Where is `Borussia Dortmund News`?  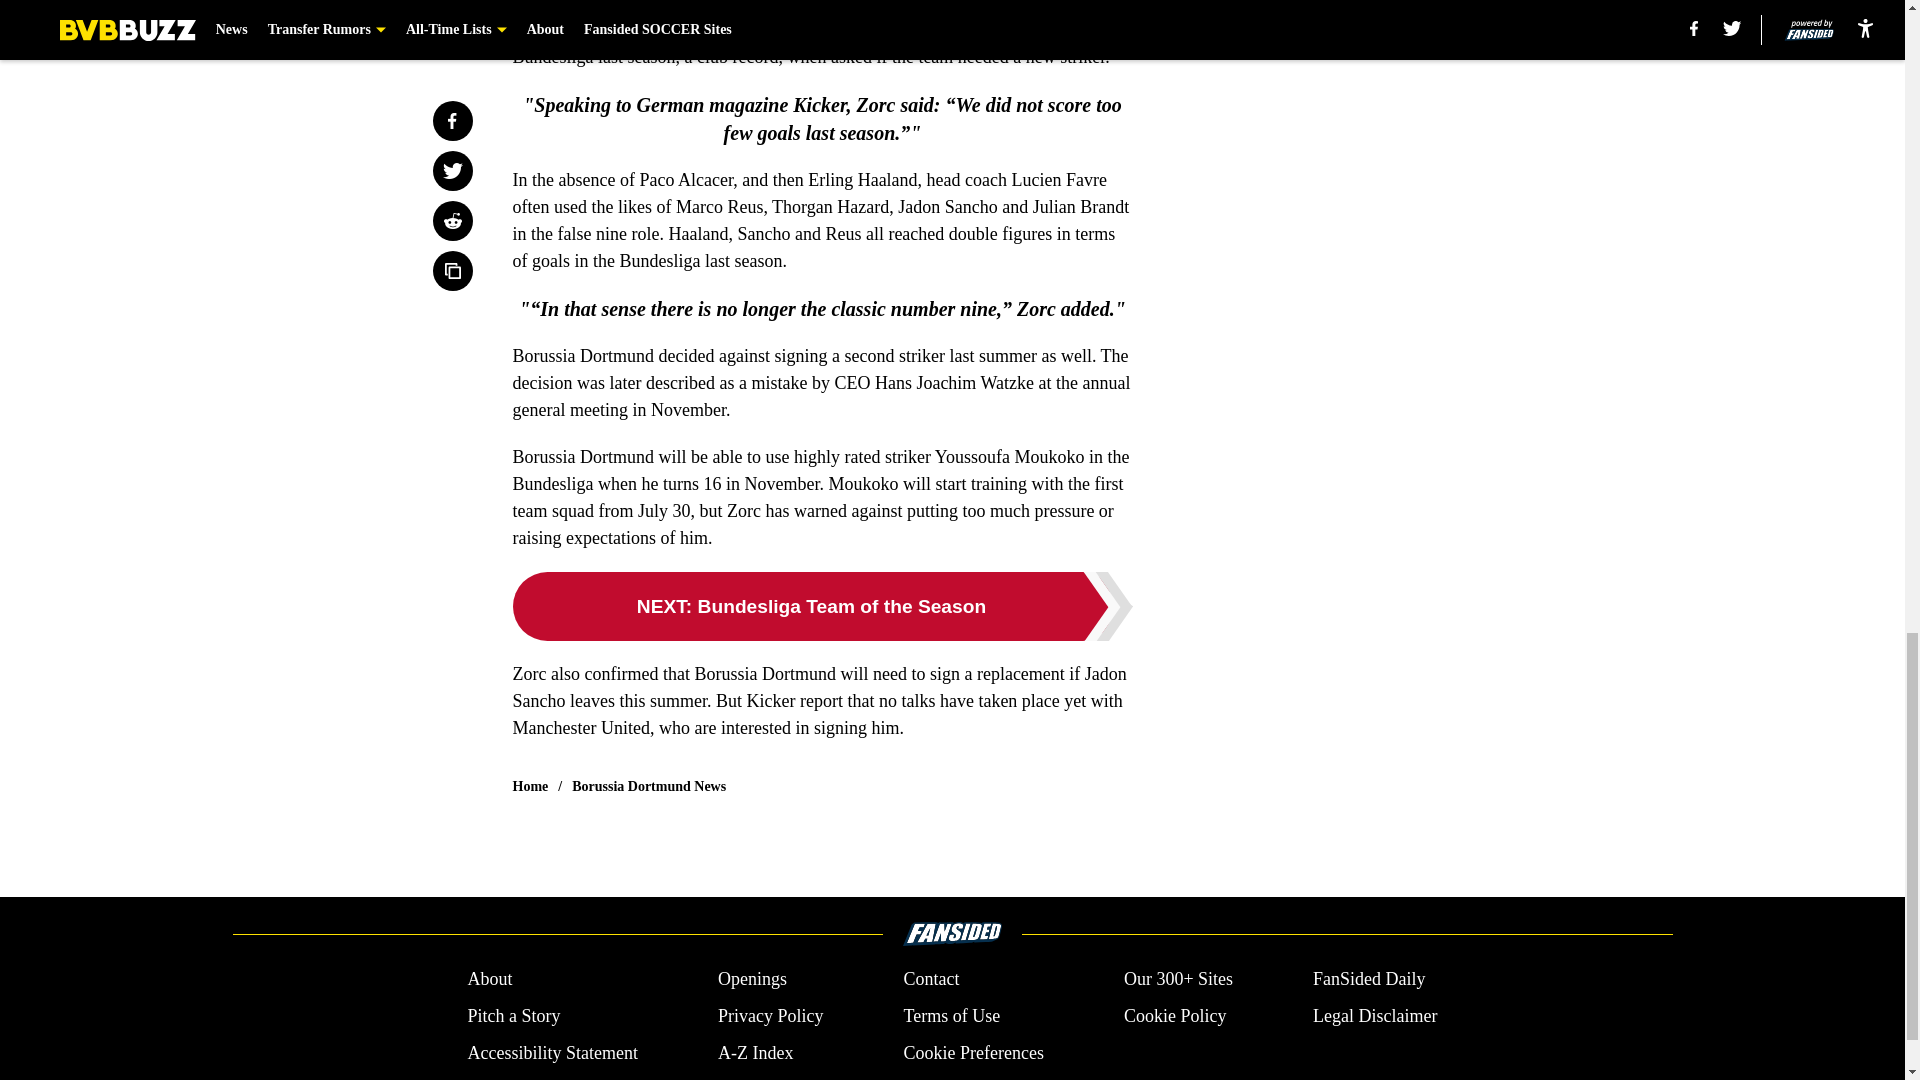
Borussia Dortmund News is located at coordinates (648, 786).